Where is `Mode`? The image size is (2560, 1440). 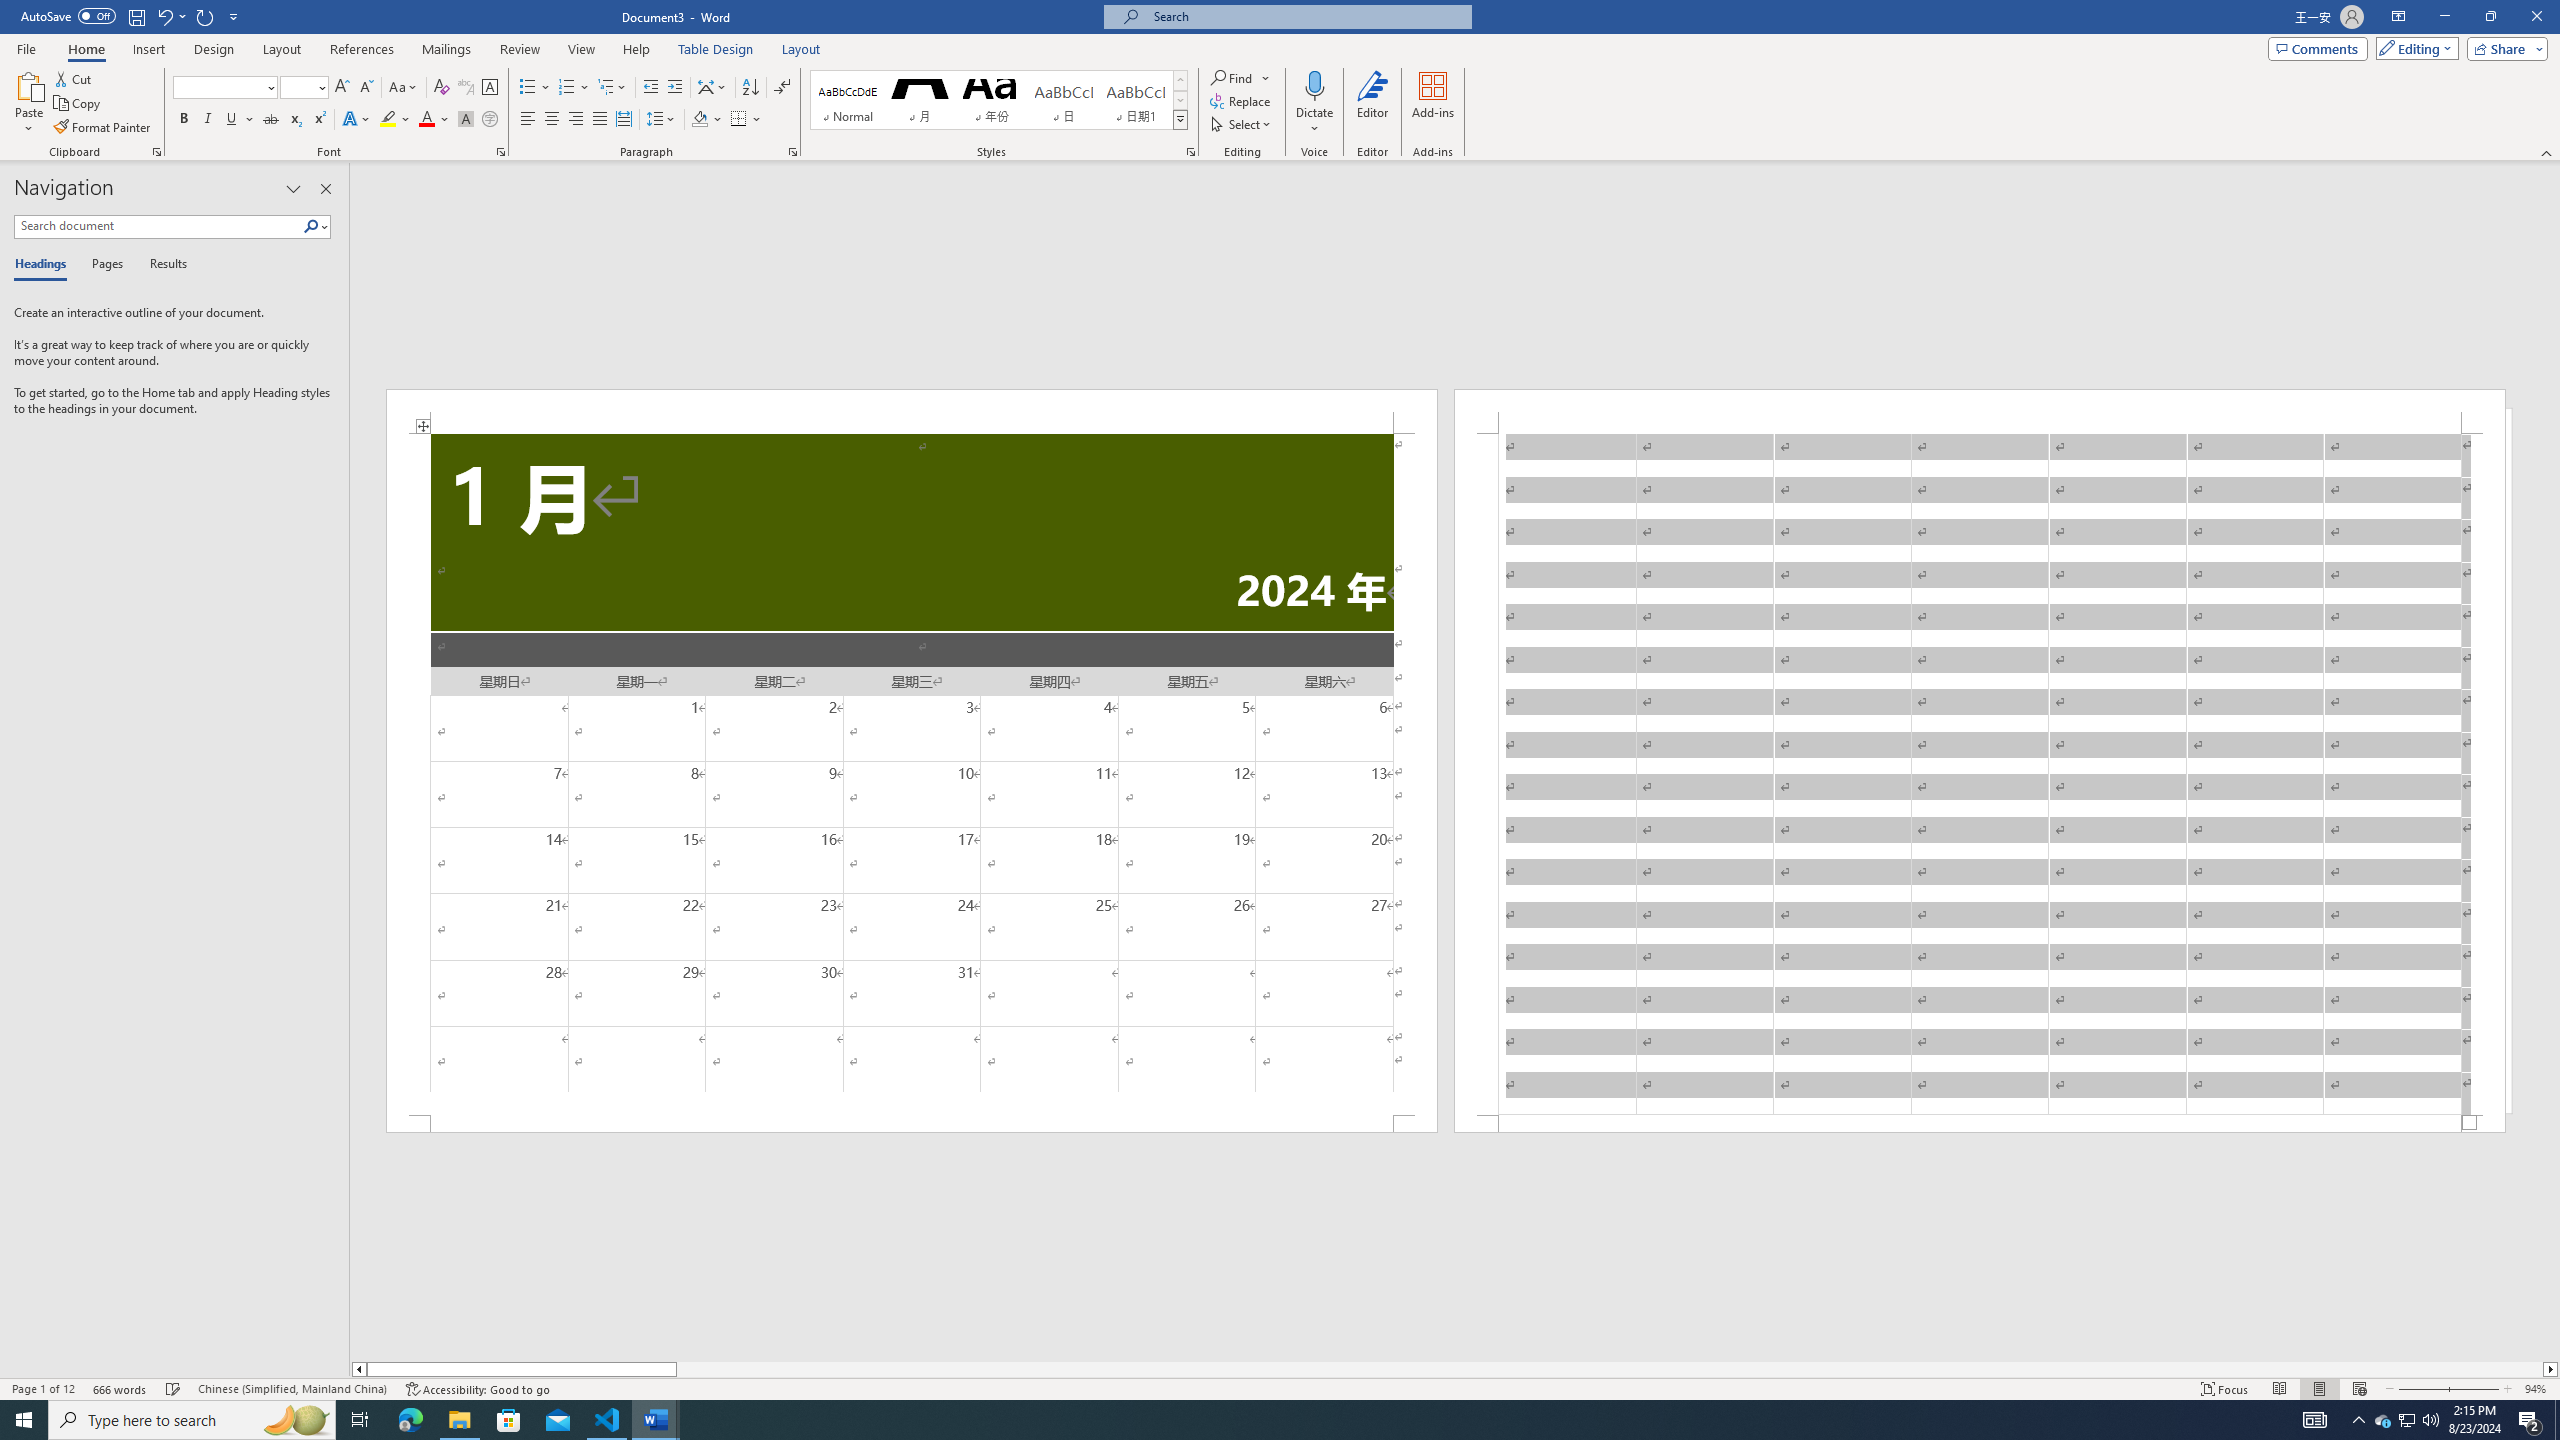
Mode is located at coordinates (2414, 48).